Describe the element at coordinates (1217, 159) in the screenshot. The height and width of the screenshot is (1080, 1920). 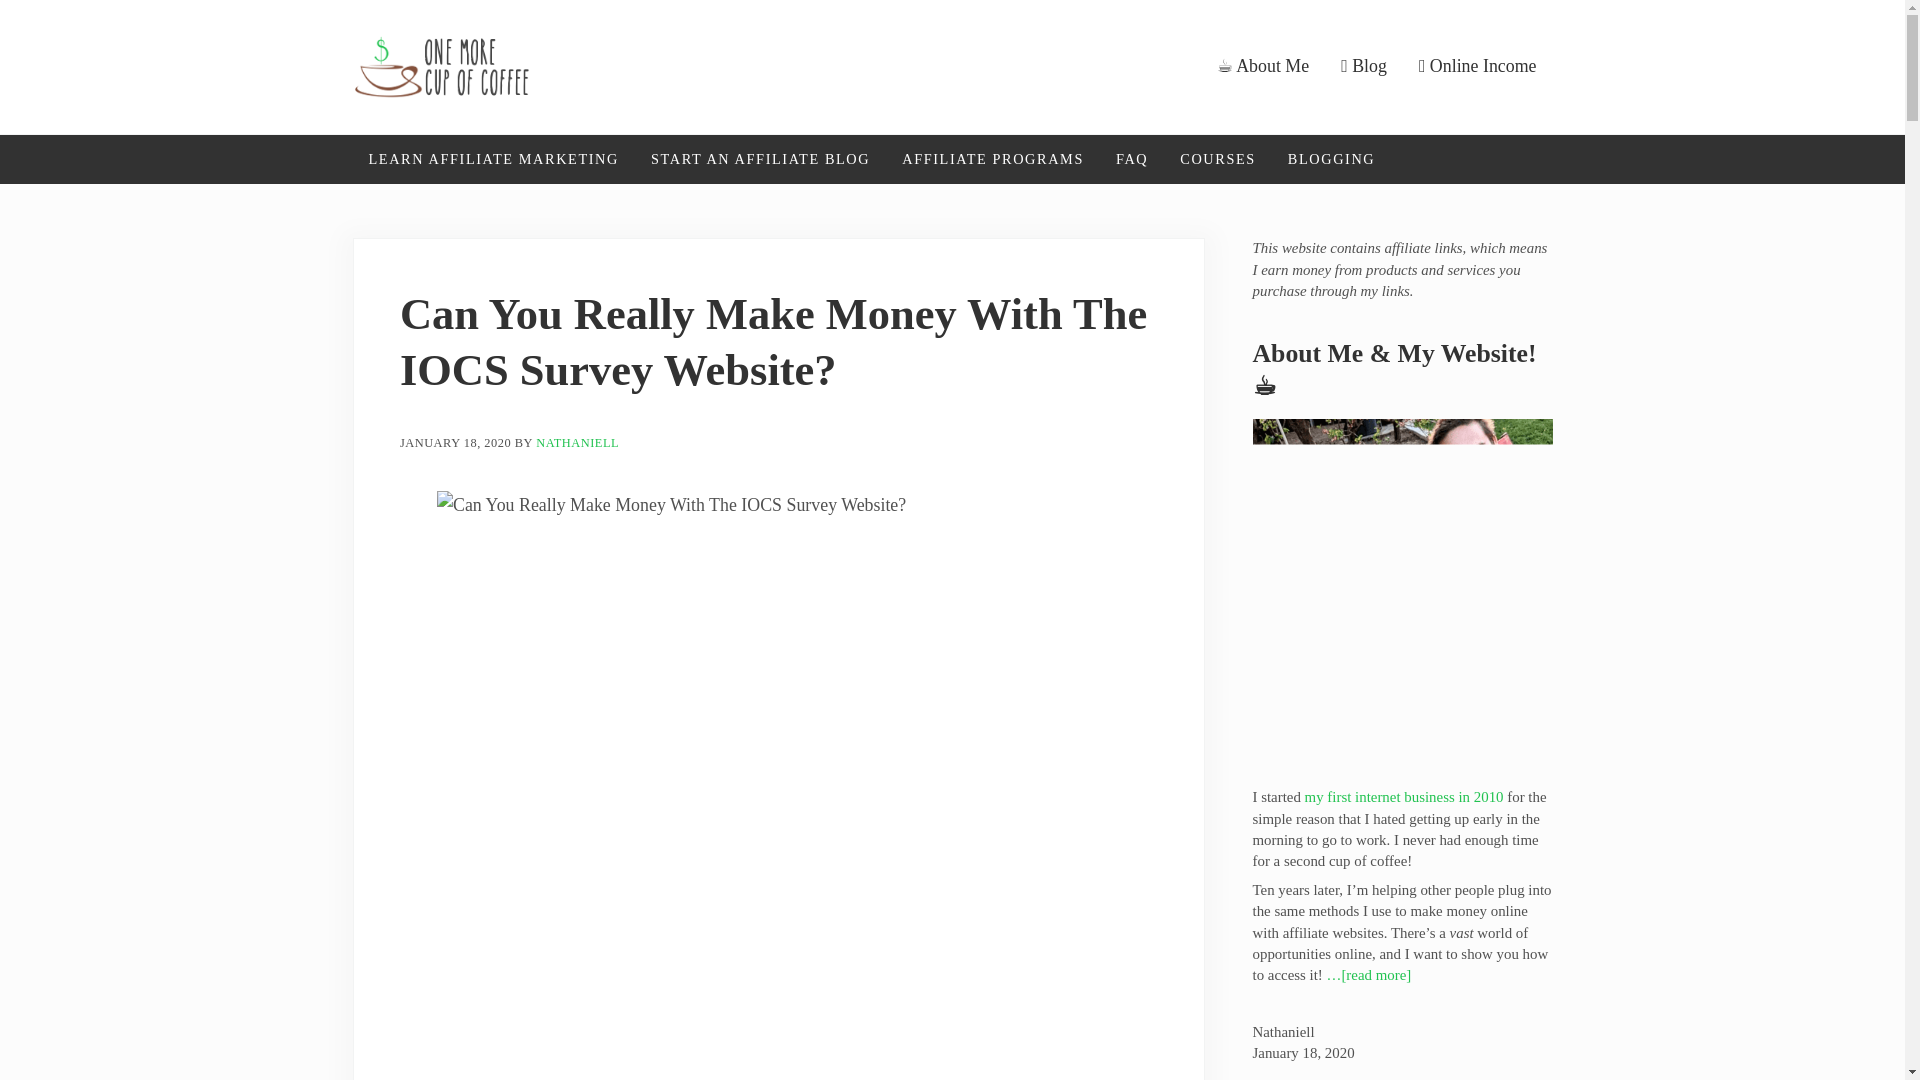
I see `COURSES` at that location.